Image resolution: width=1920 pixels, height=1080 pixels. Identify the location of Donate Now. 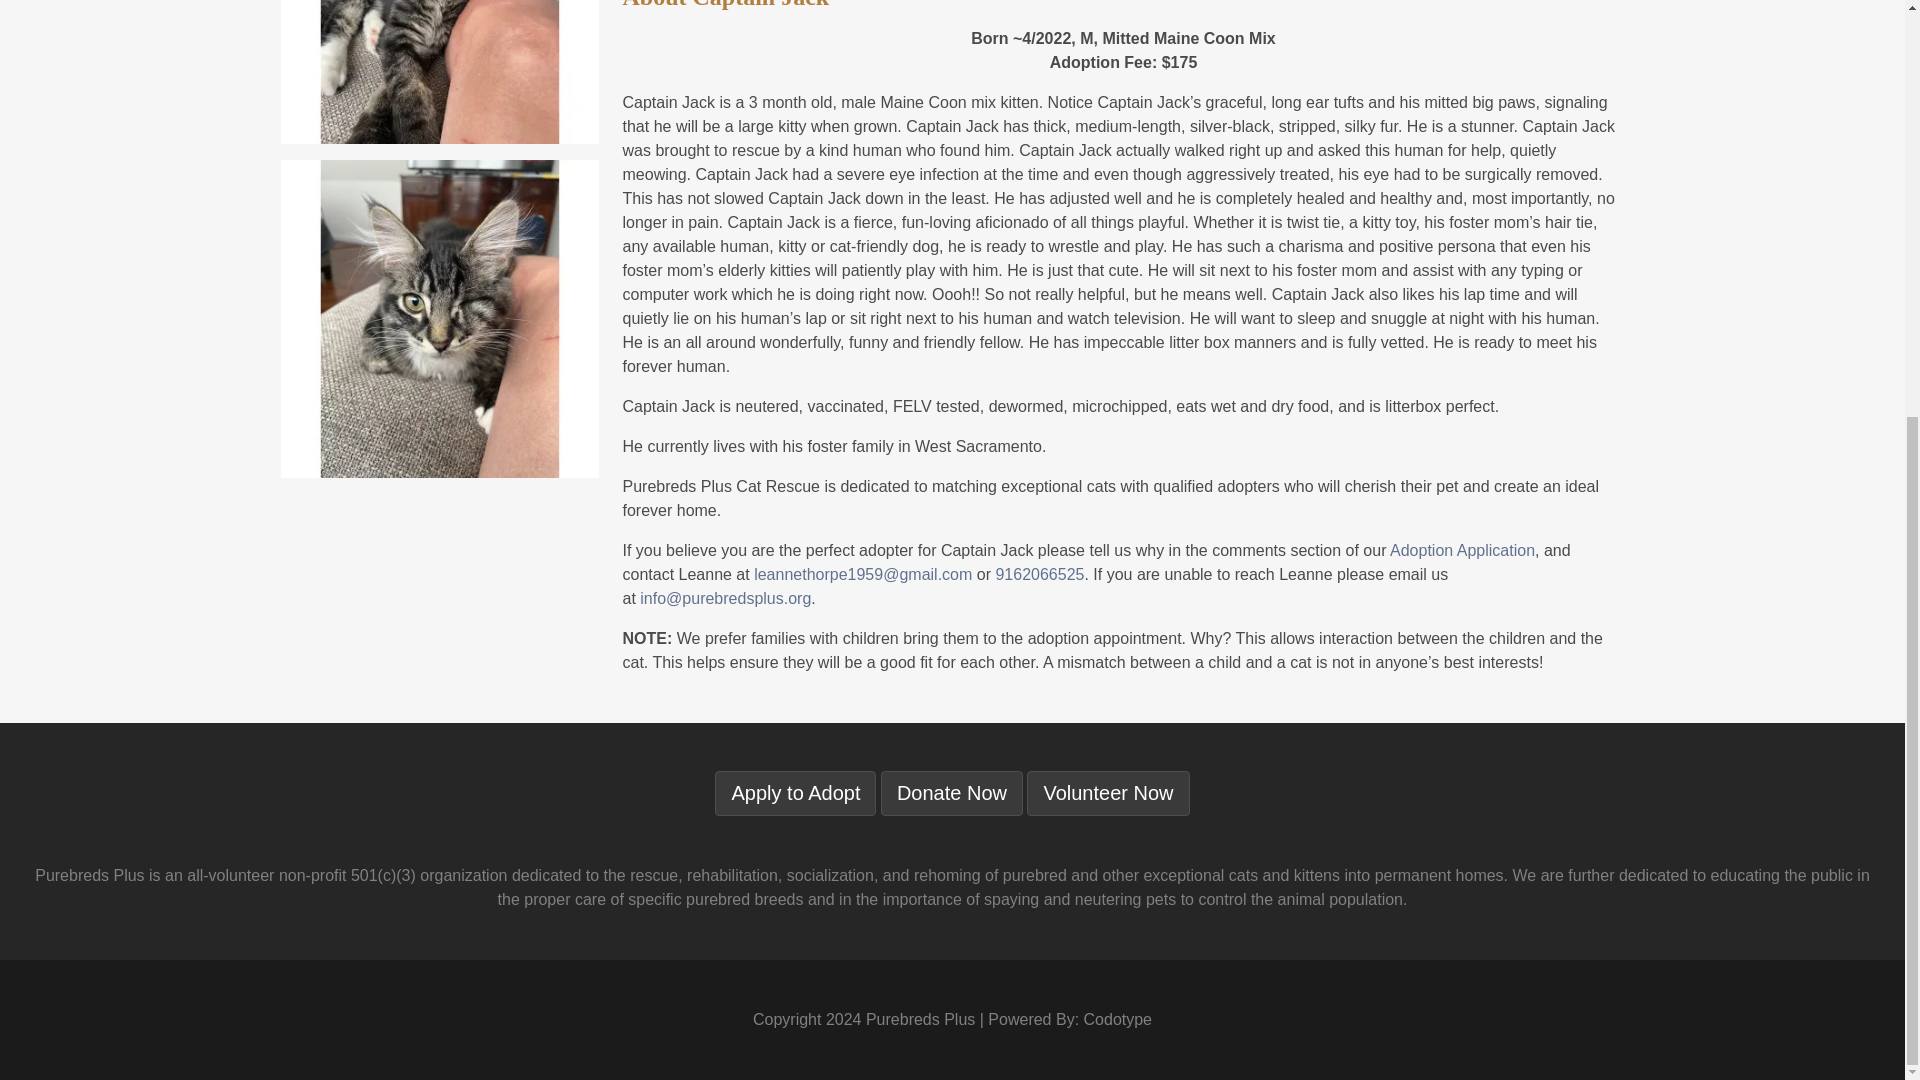
(952, 794).